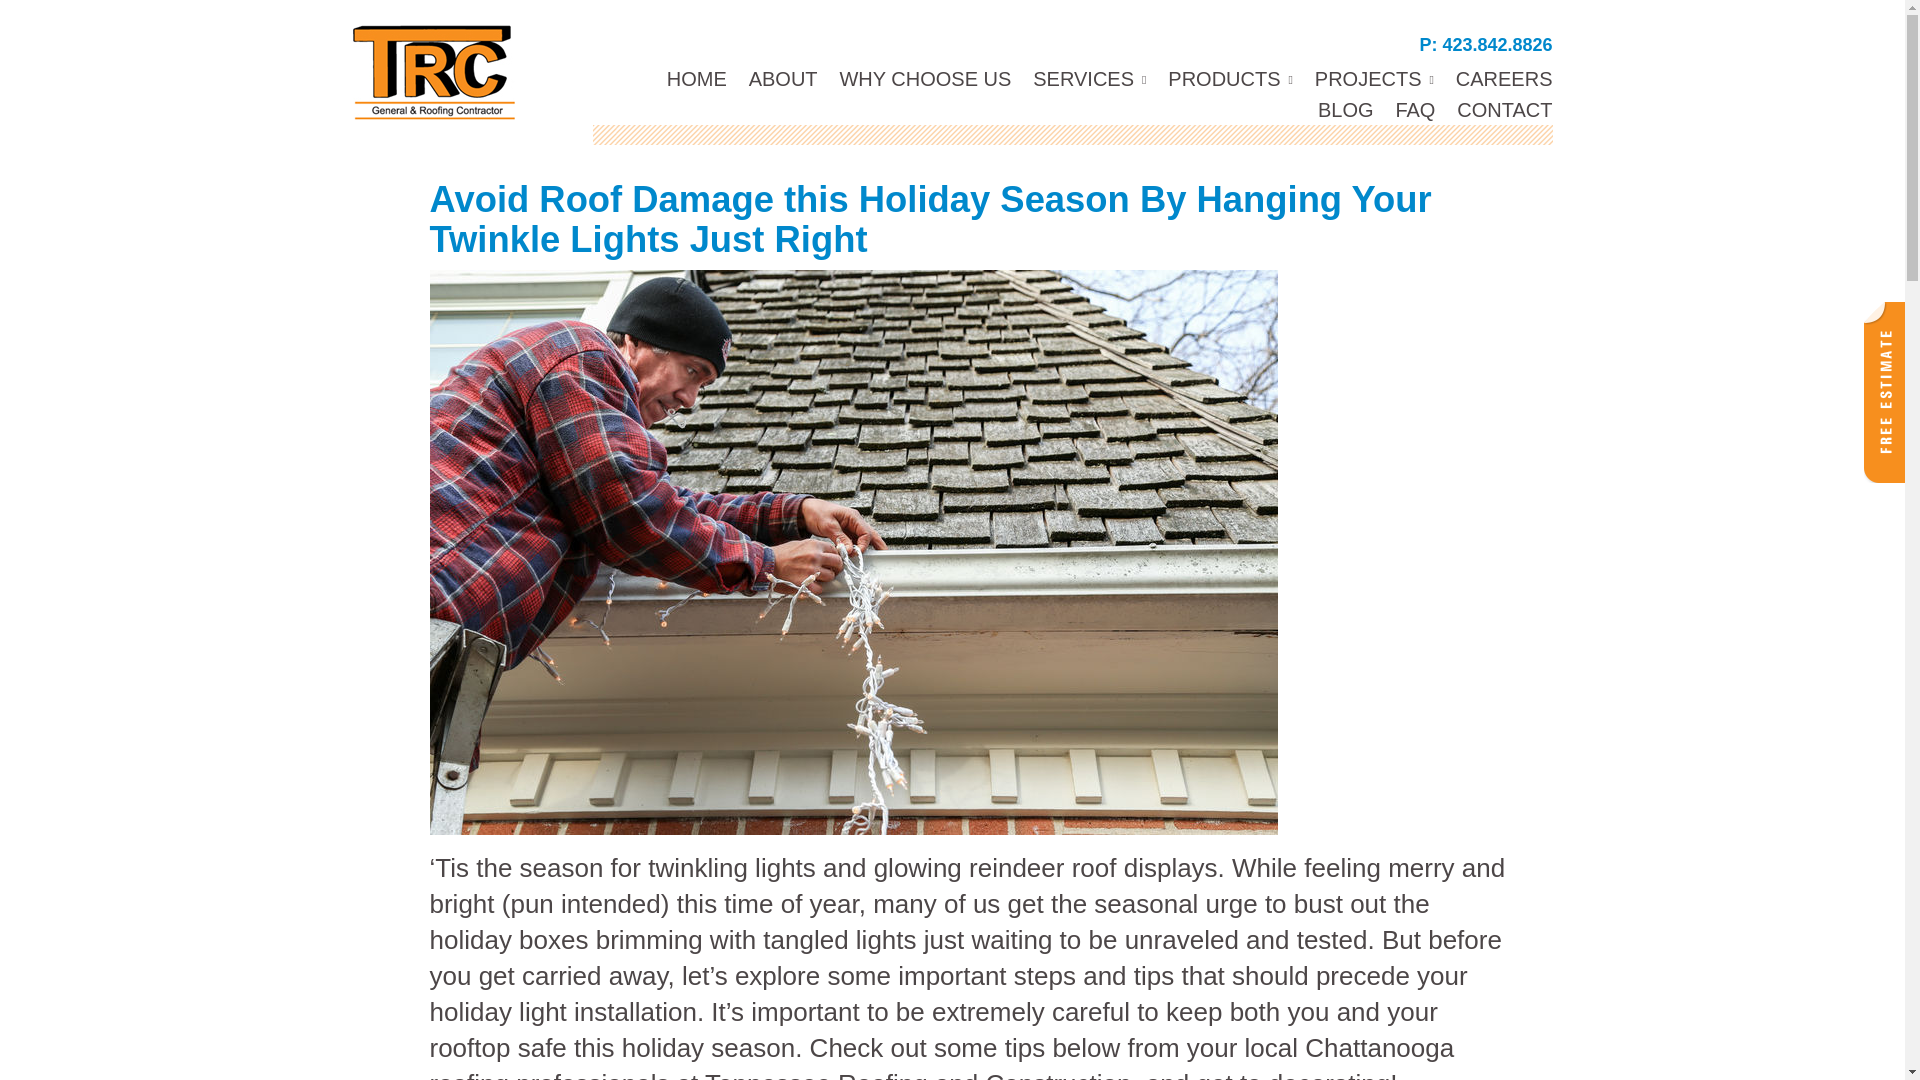  I want to click on ABOUT, so click(774, 78).